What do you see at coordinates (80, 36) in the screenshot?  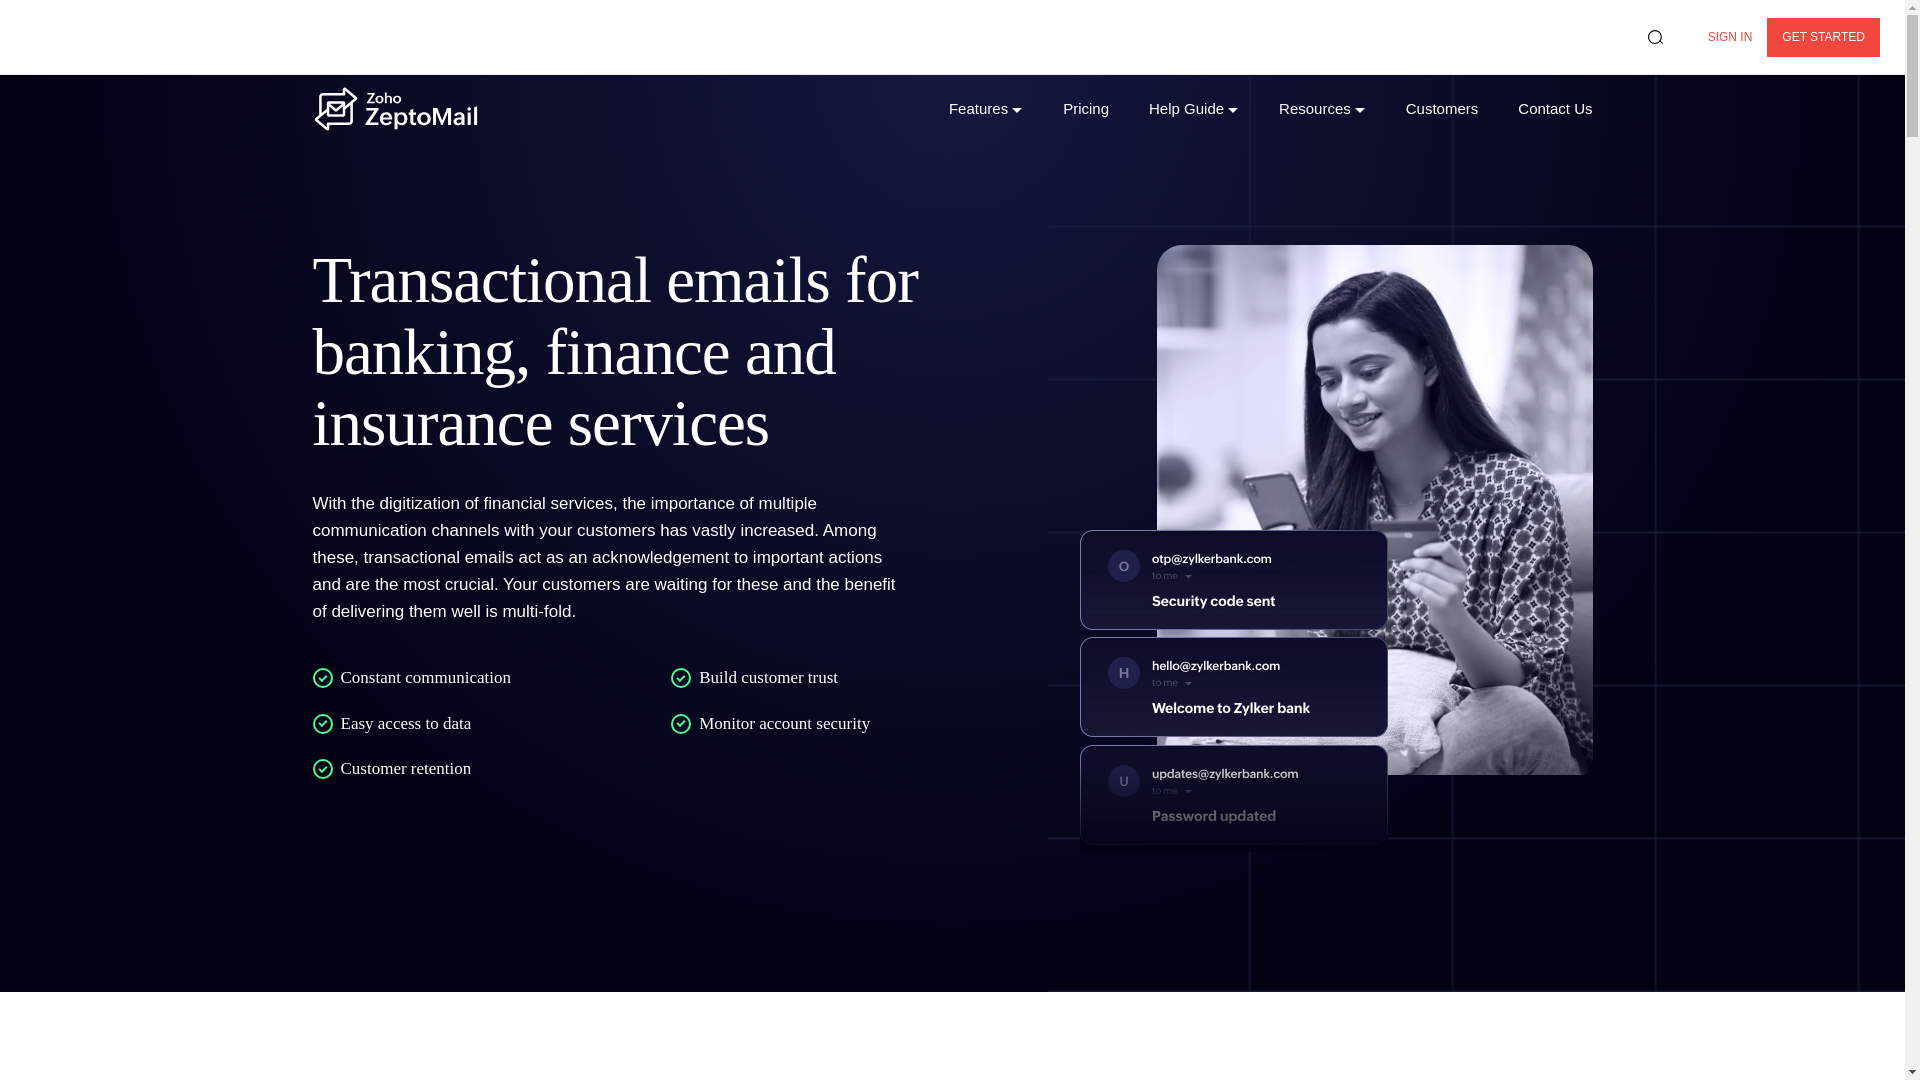 I see `Zoho.com` at bounding box center [80, 36].